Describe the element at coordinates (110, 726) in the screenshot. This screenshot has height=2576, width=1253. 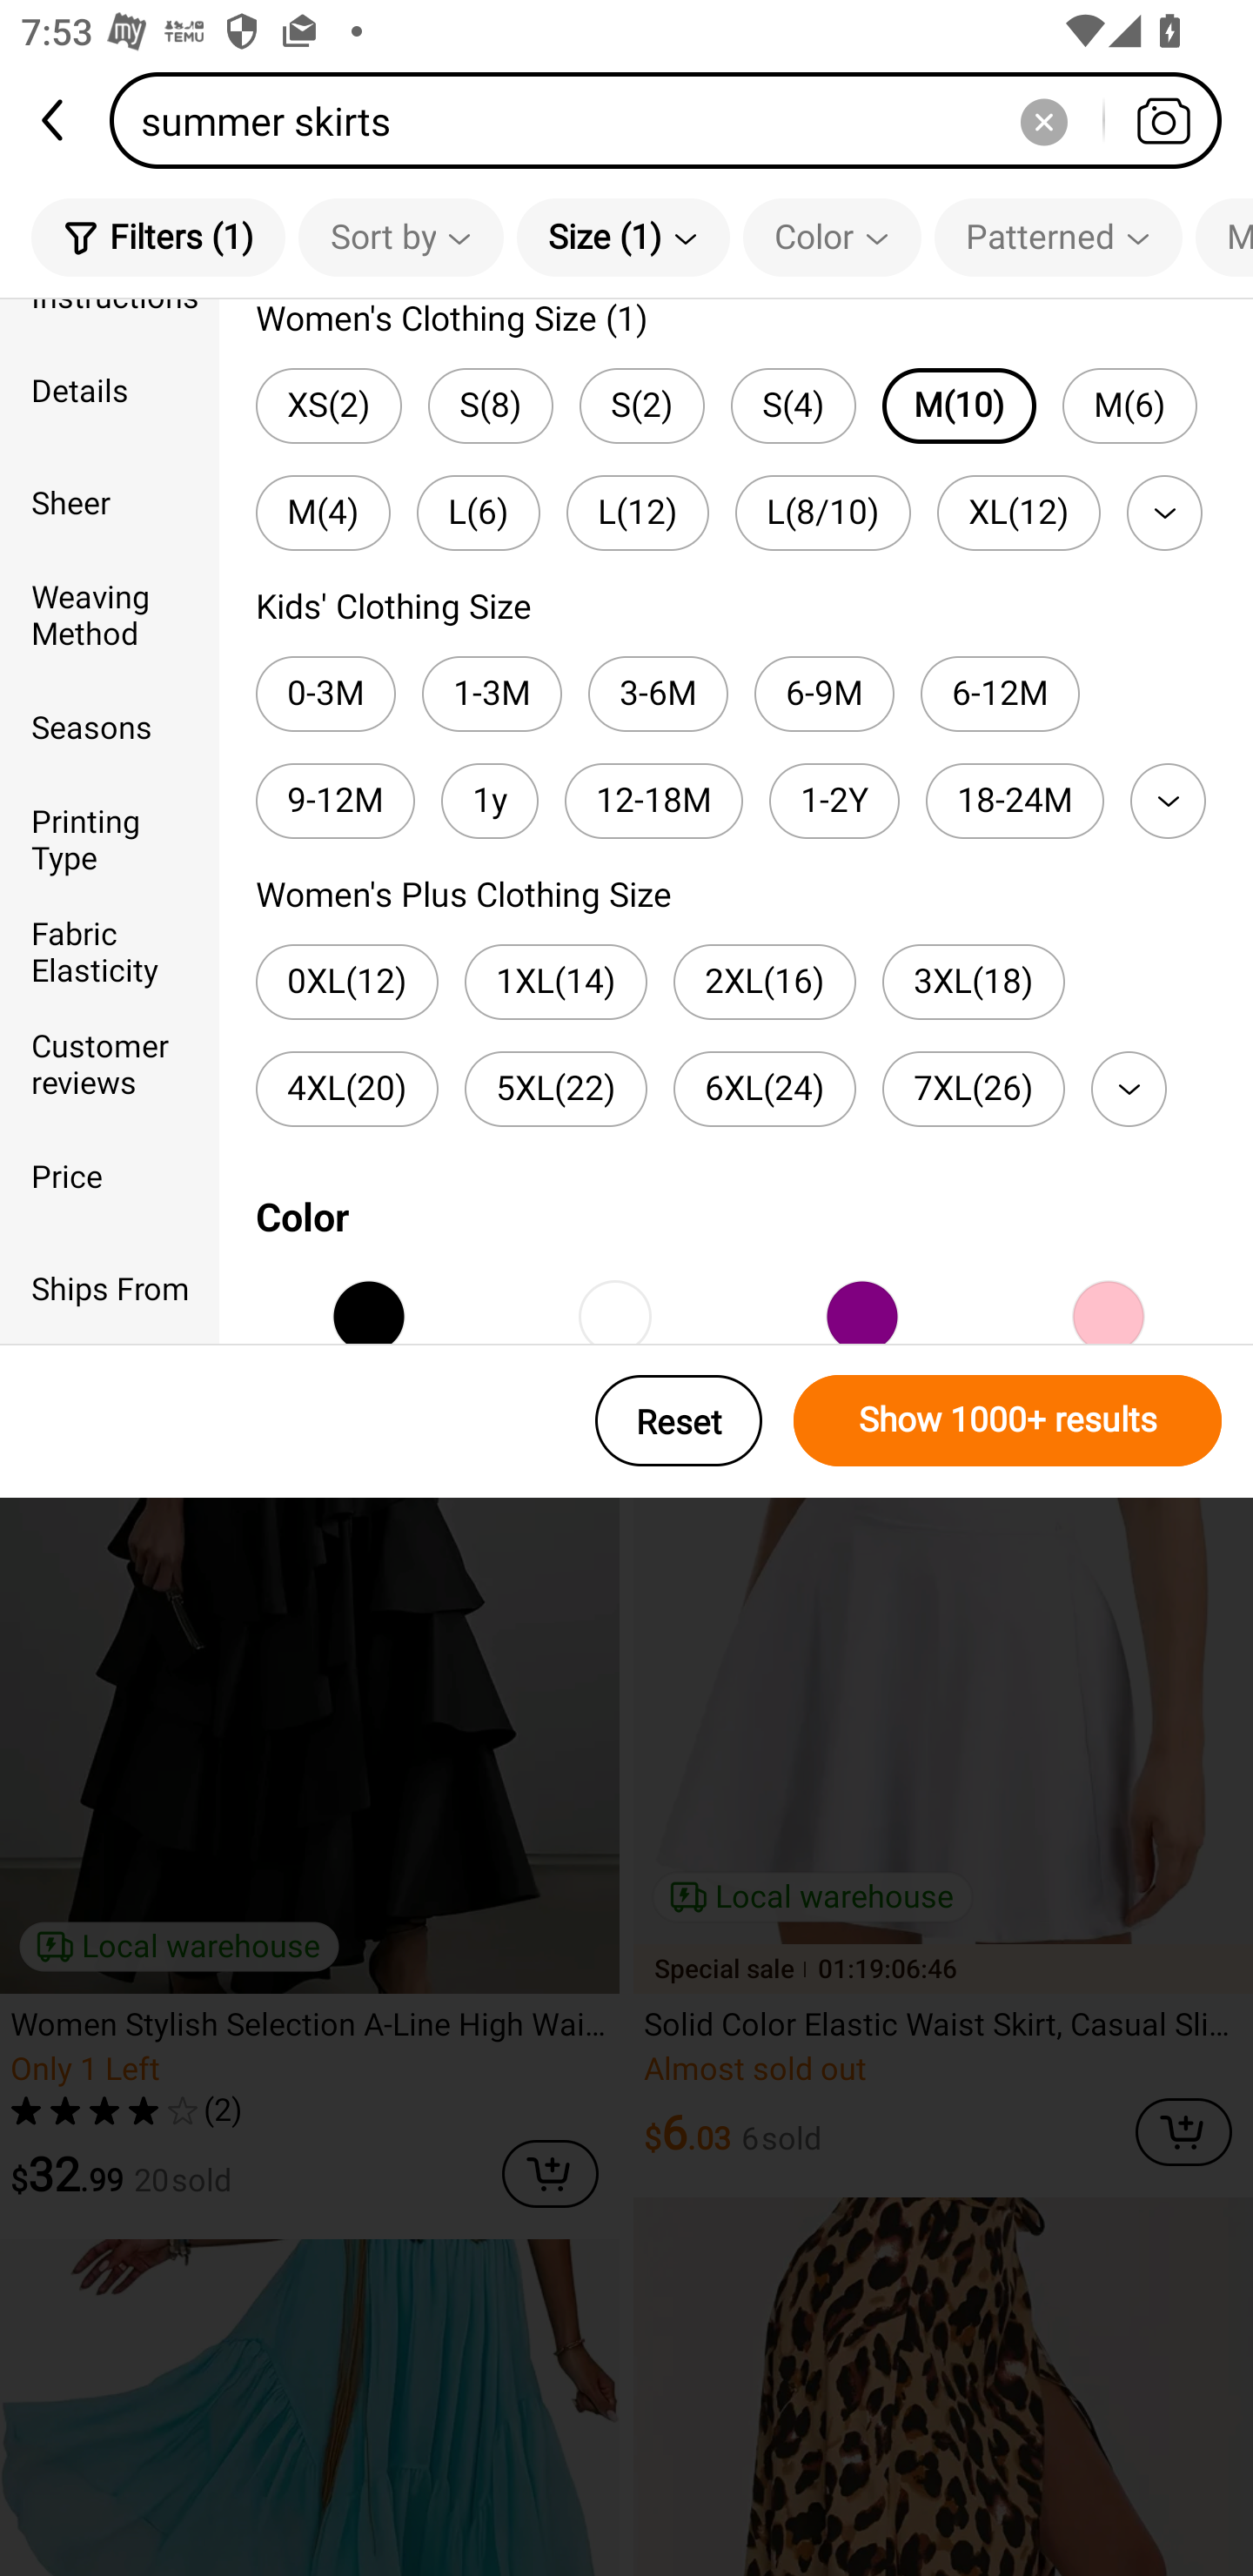
I see `Seasons` at that location.